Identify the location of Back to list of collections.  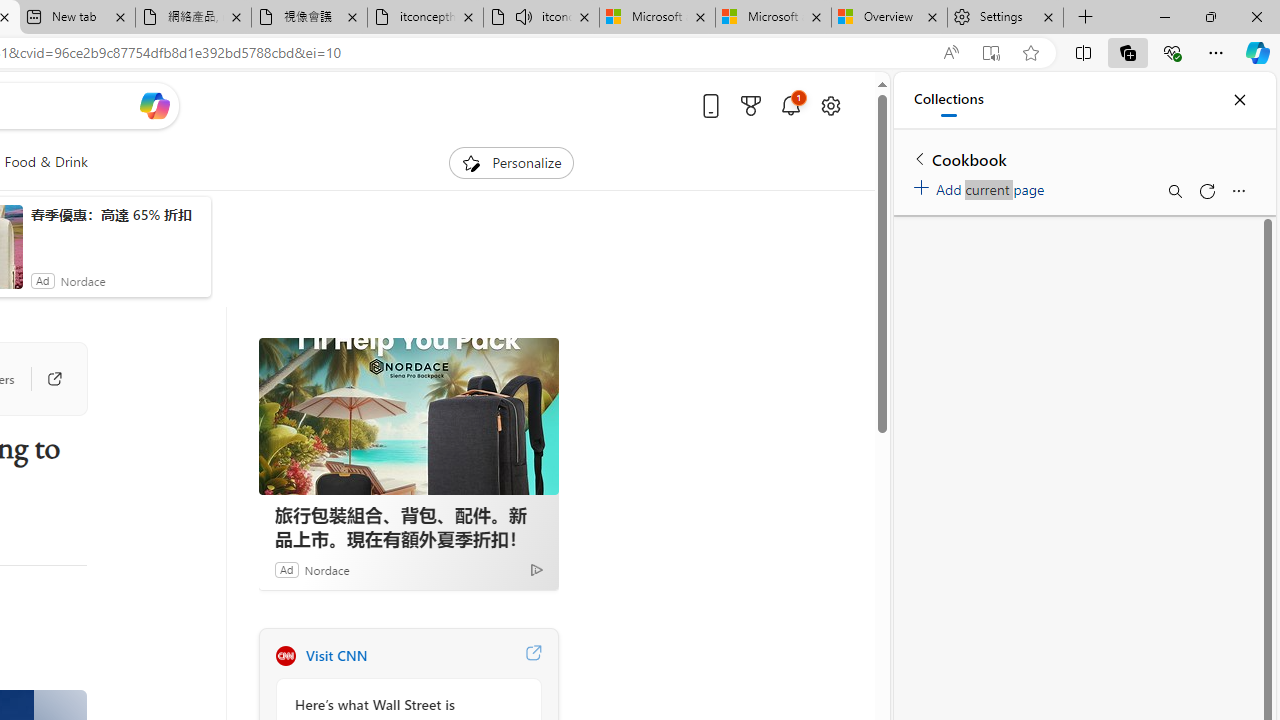
(920, 158).